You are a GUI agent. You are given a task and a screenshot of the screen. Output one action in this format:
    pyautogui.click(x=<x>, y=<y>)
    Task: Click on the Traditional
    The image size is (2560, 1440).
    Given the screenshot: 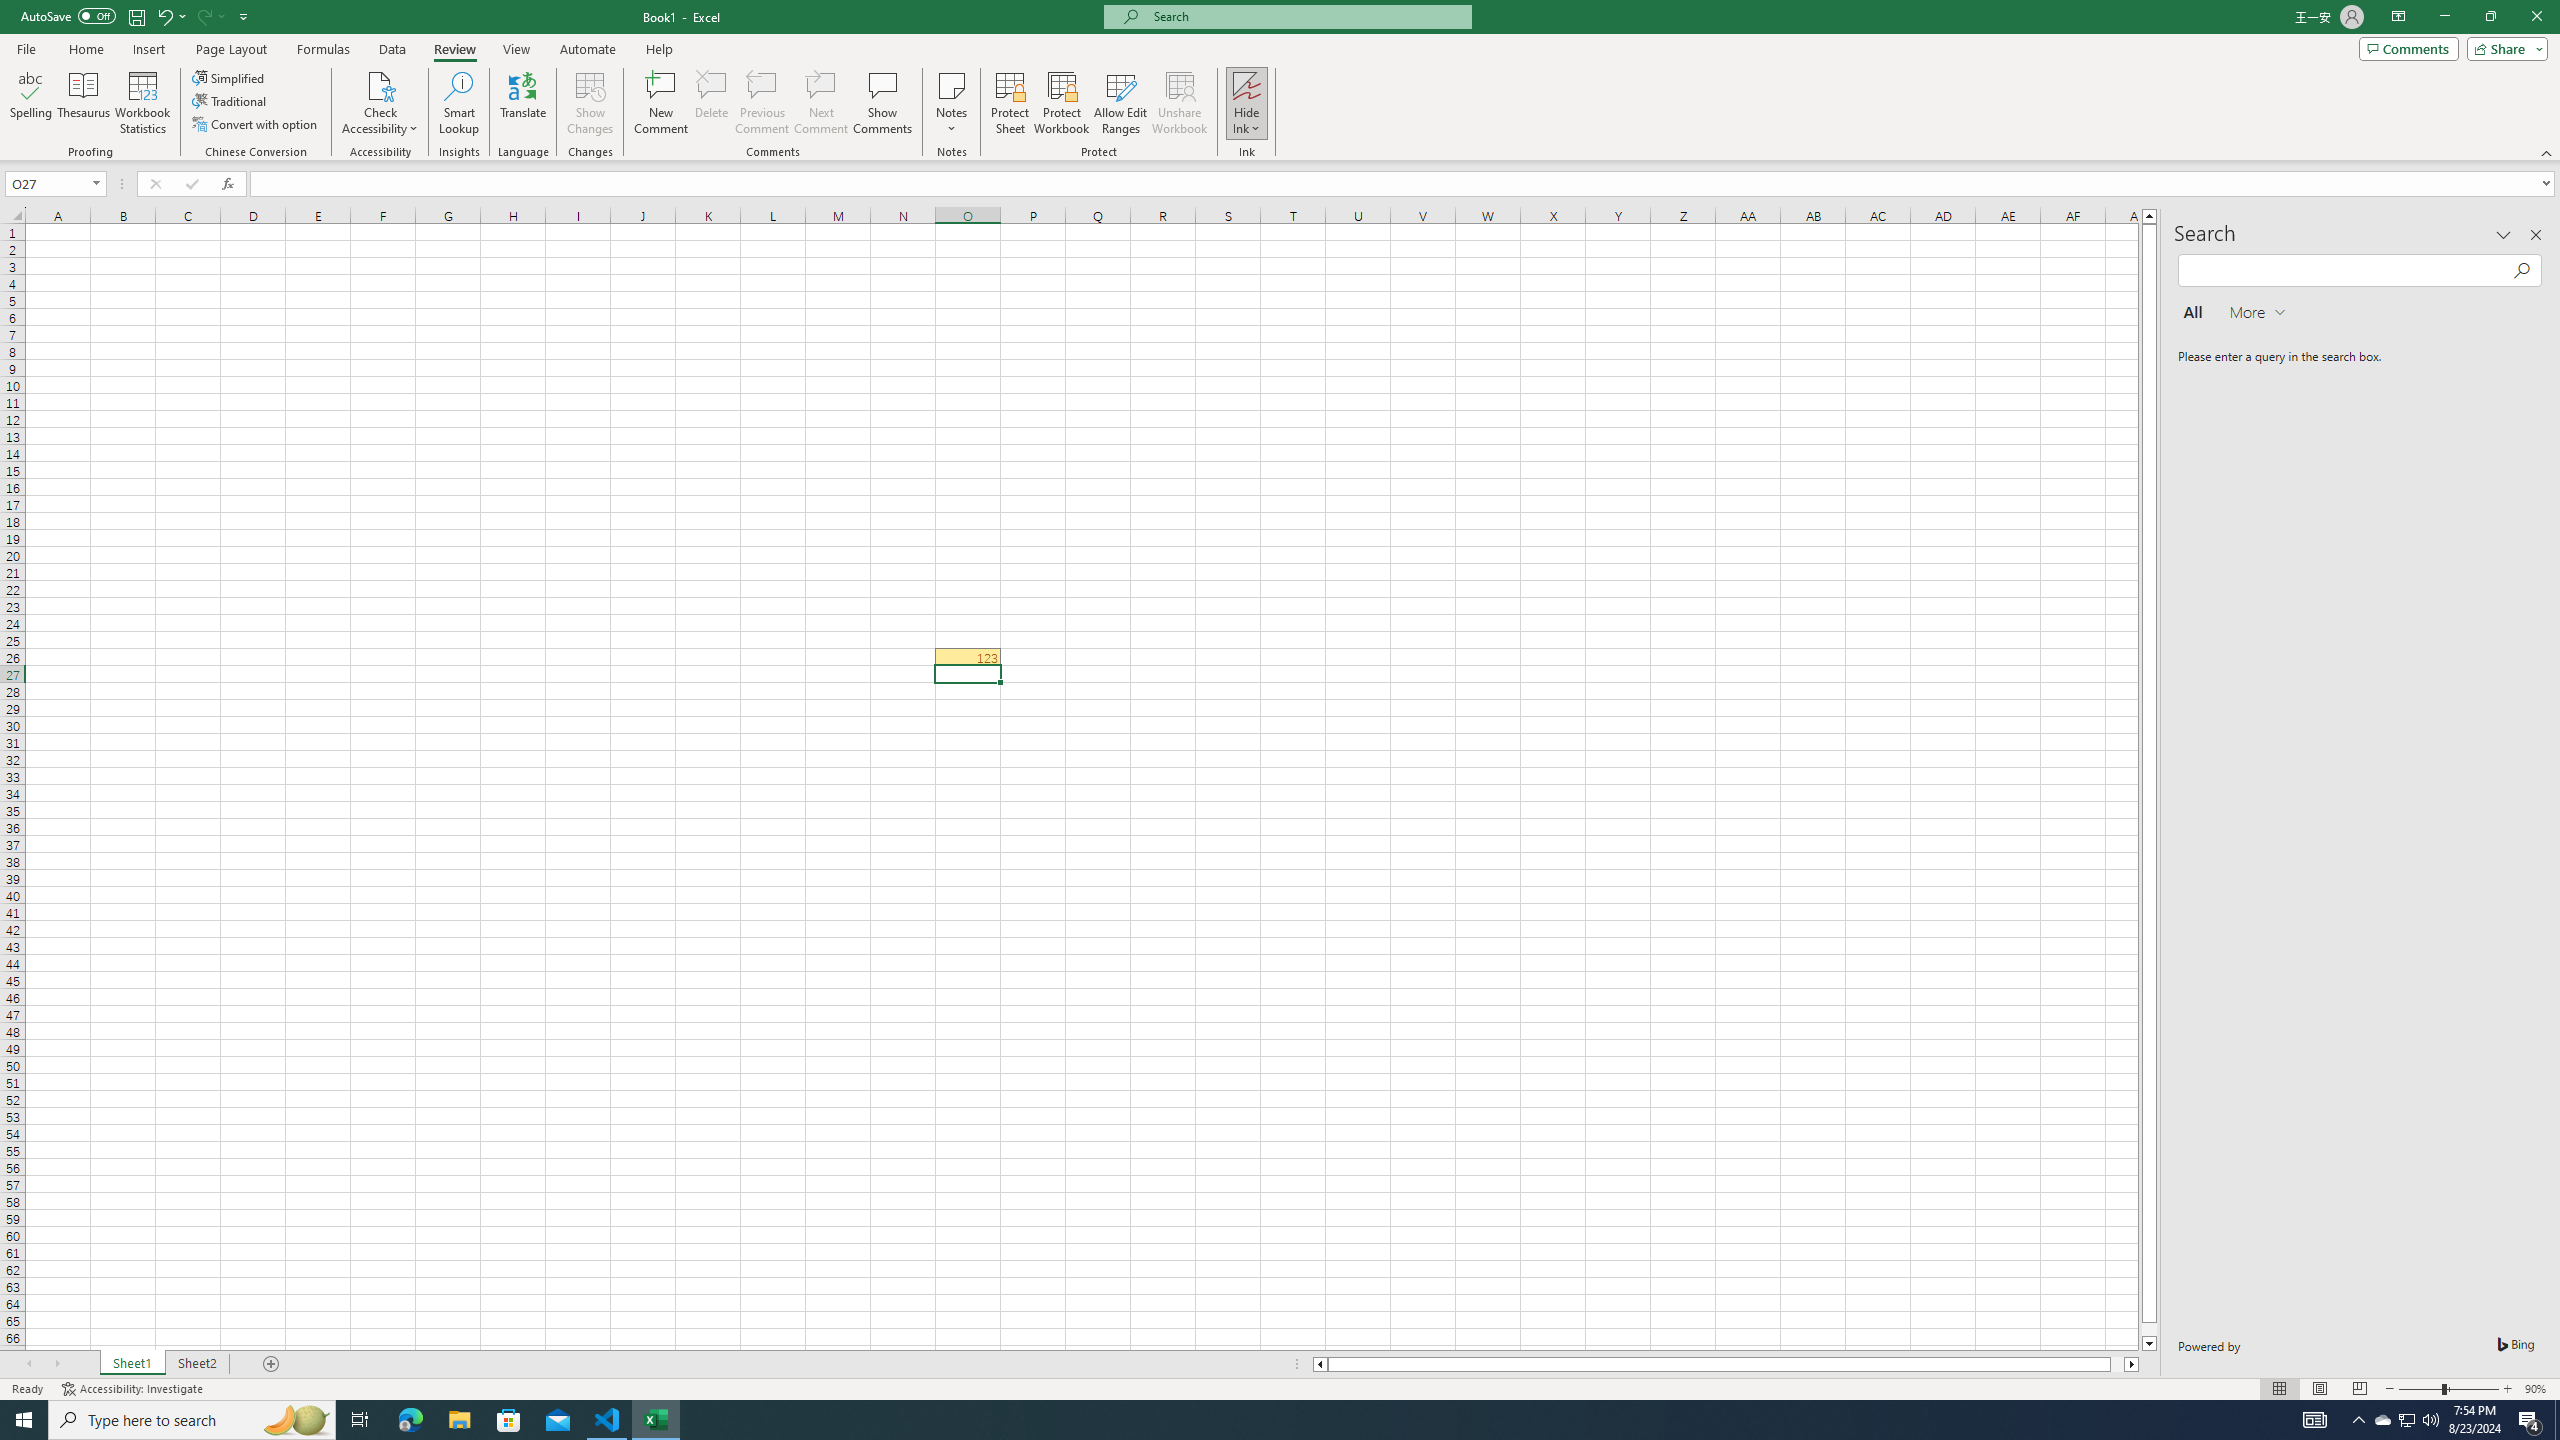 What is the action you would take?
    pyautogui.click(x=231, y=100)
    